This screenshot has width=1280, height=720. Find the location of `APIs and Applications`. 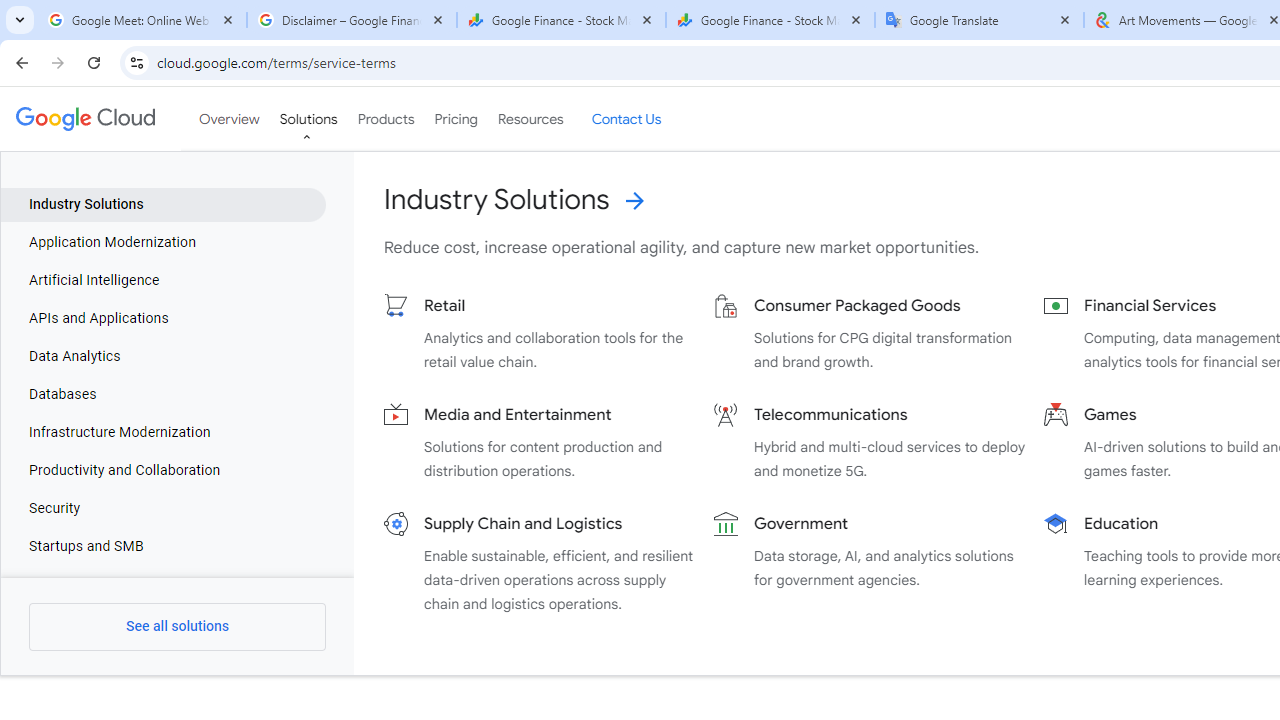

APIs and Applications is located at coordinates (164, 318).